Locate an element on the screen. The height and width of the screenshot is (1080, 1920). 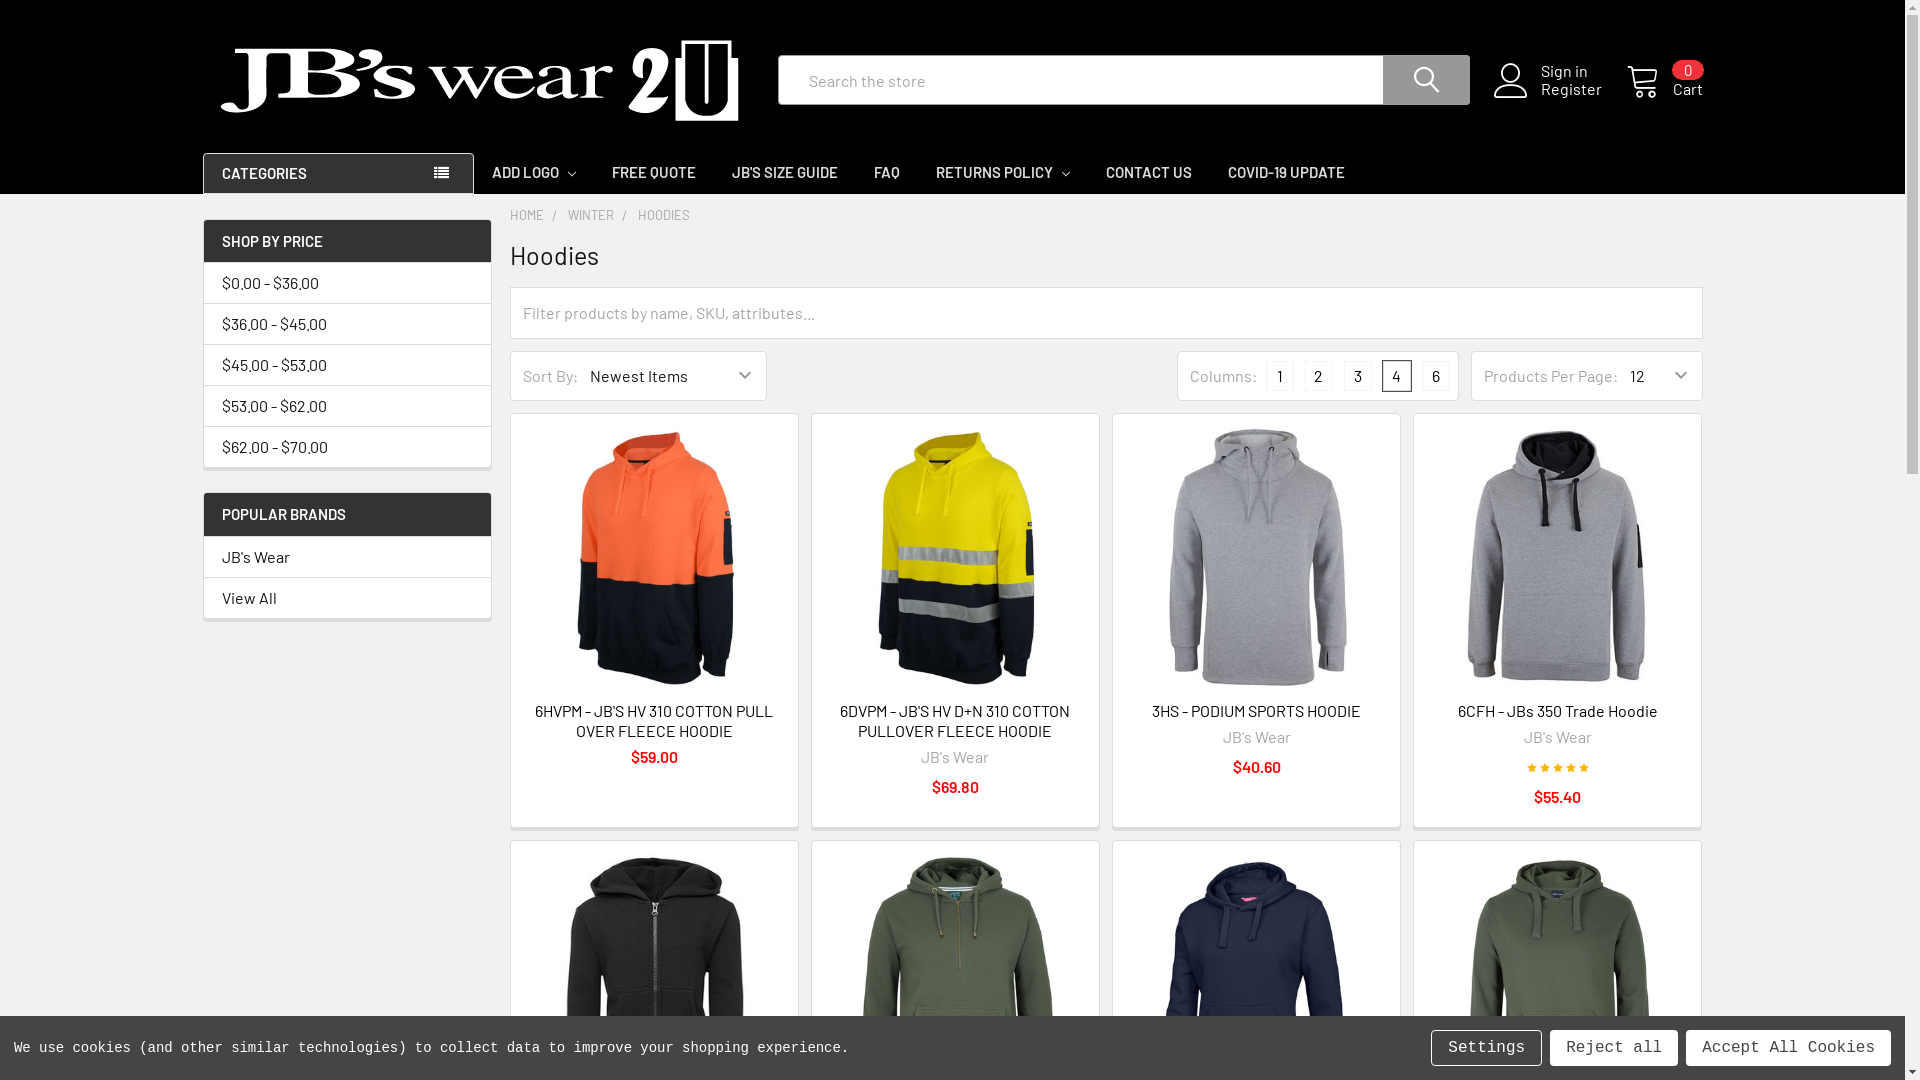
Jb's Wear 2U is located at coordinates (478, 80).